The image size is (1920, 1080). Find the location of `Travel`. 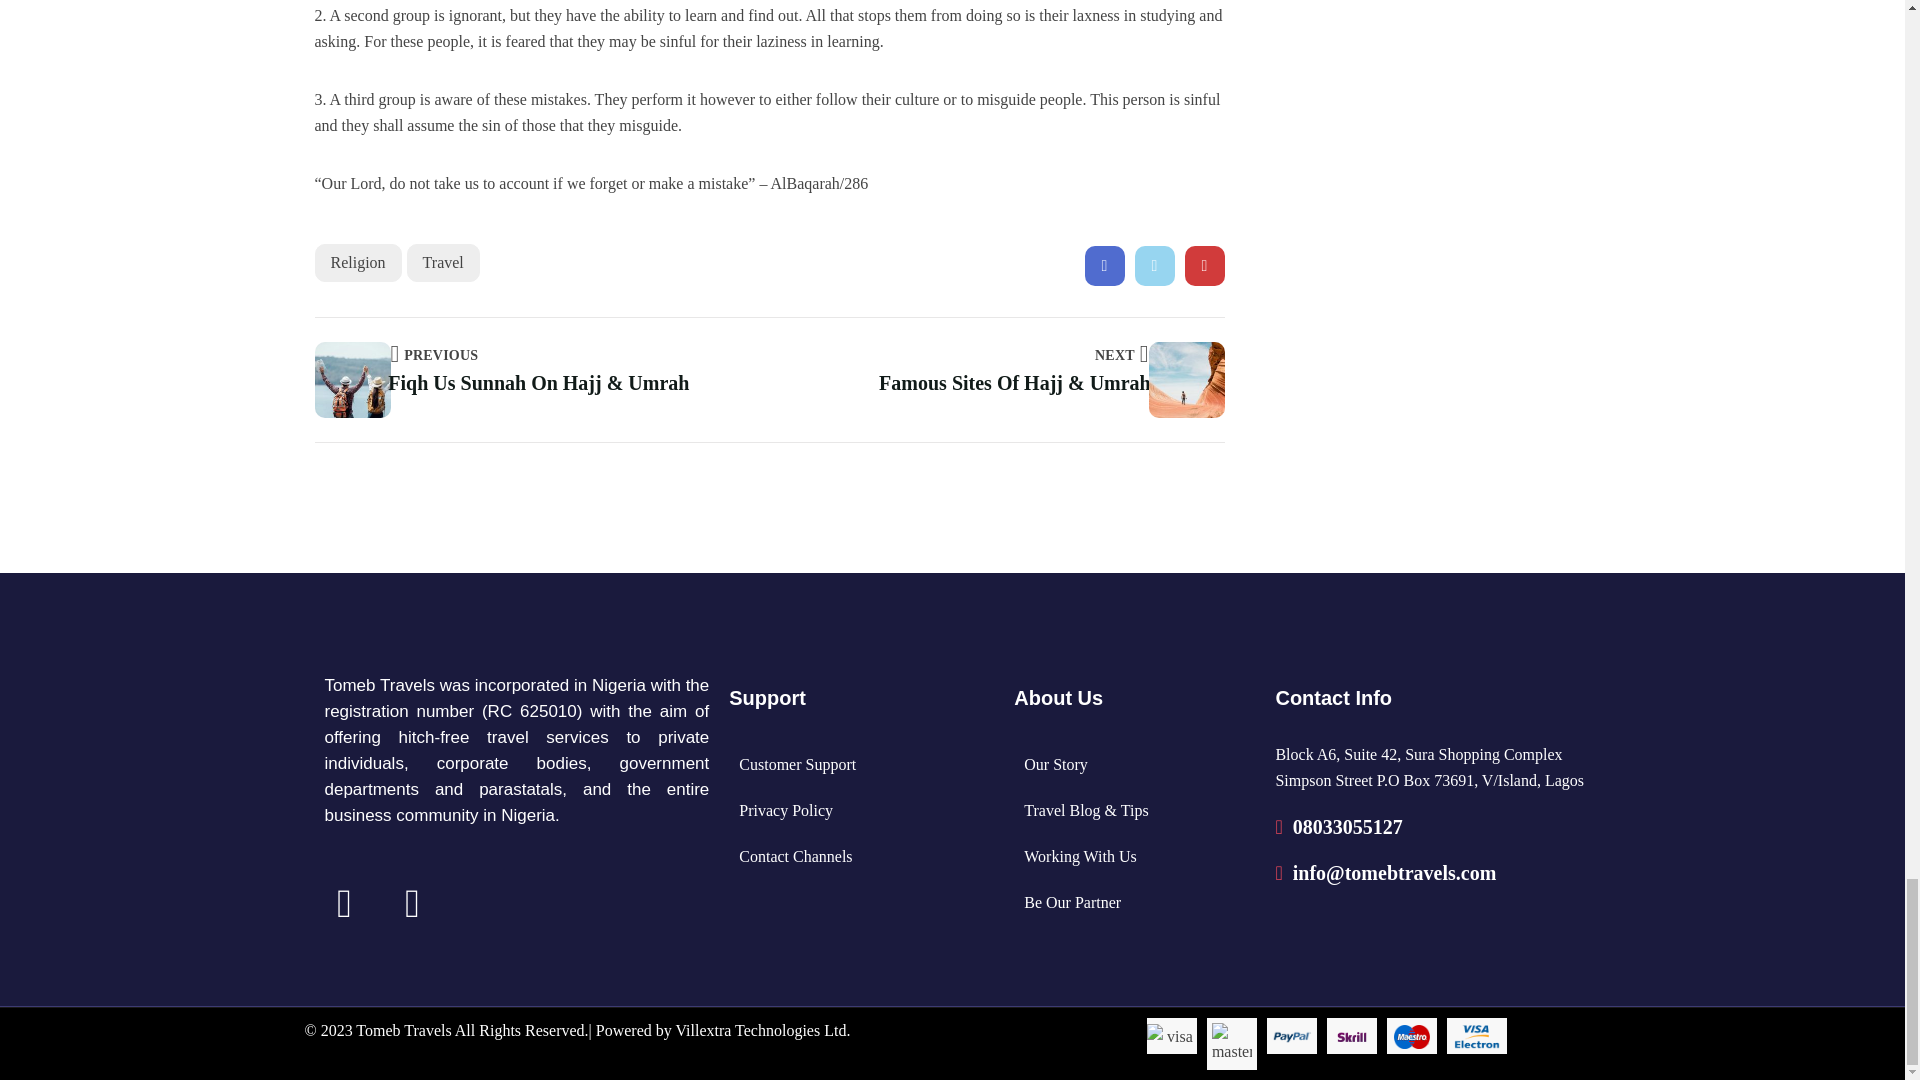

Travel is located at coordinates (444, 262).